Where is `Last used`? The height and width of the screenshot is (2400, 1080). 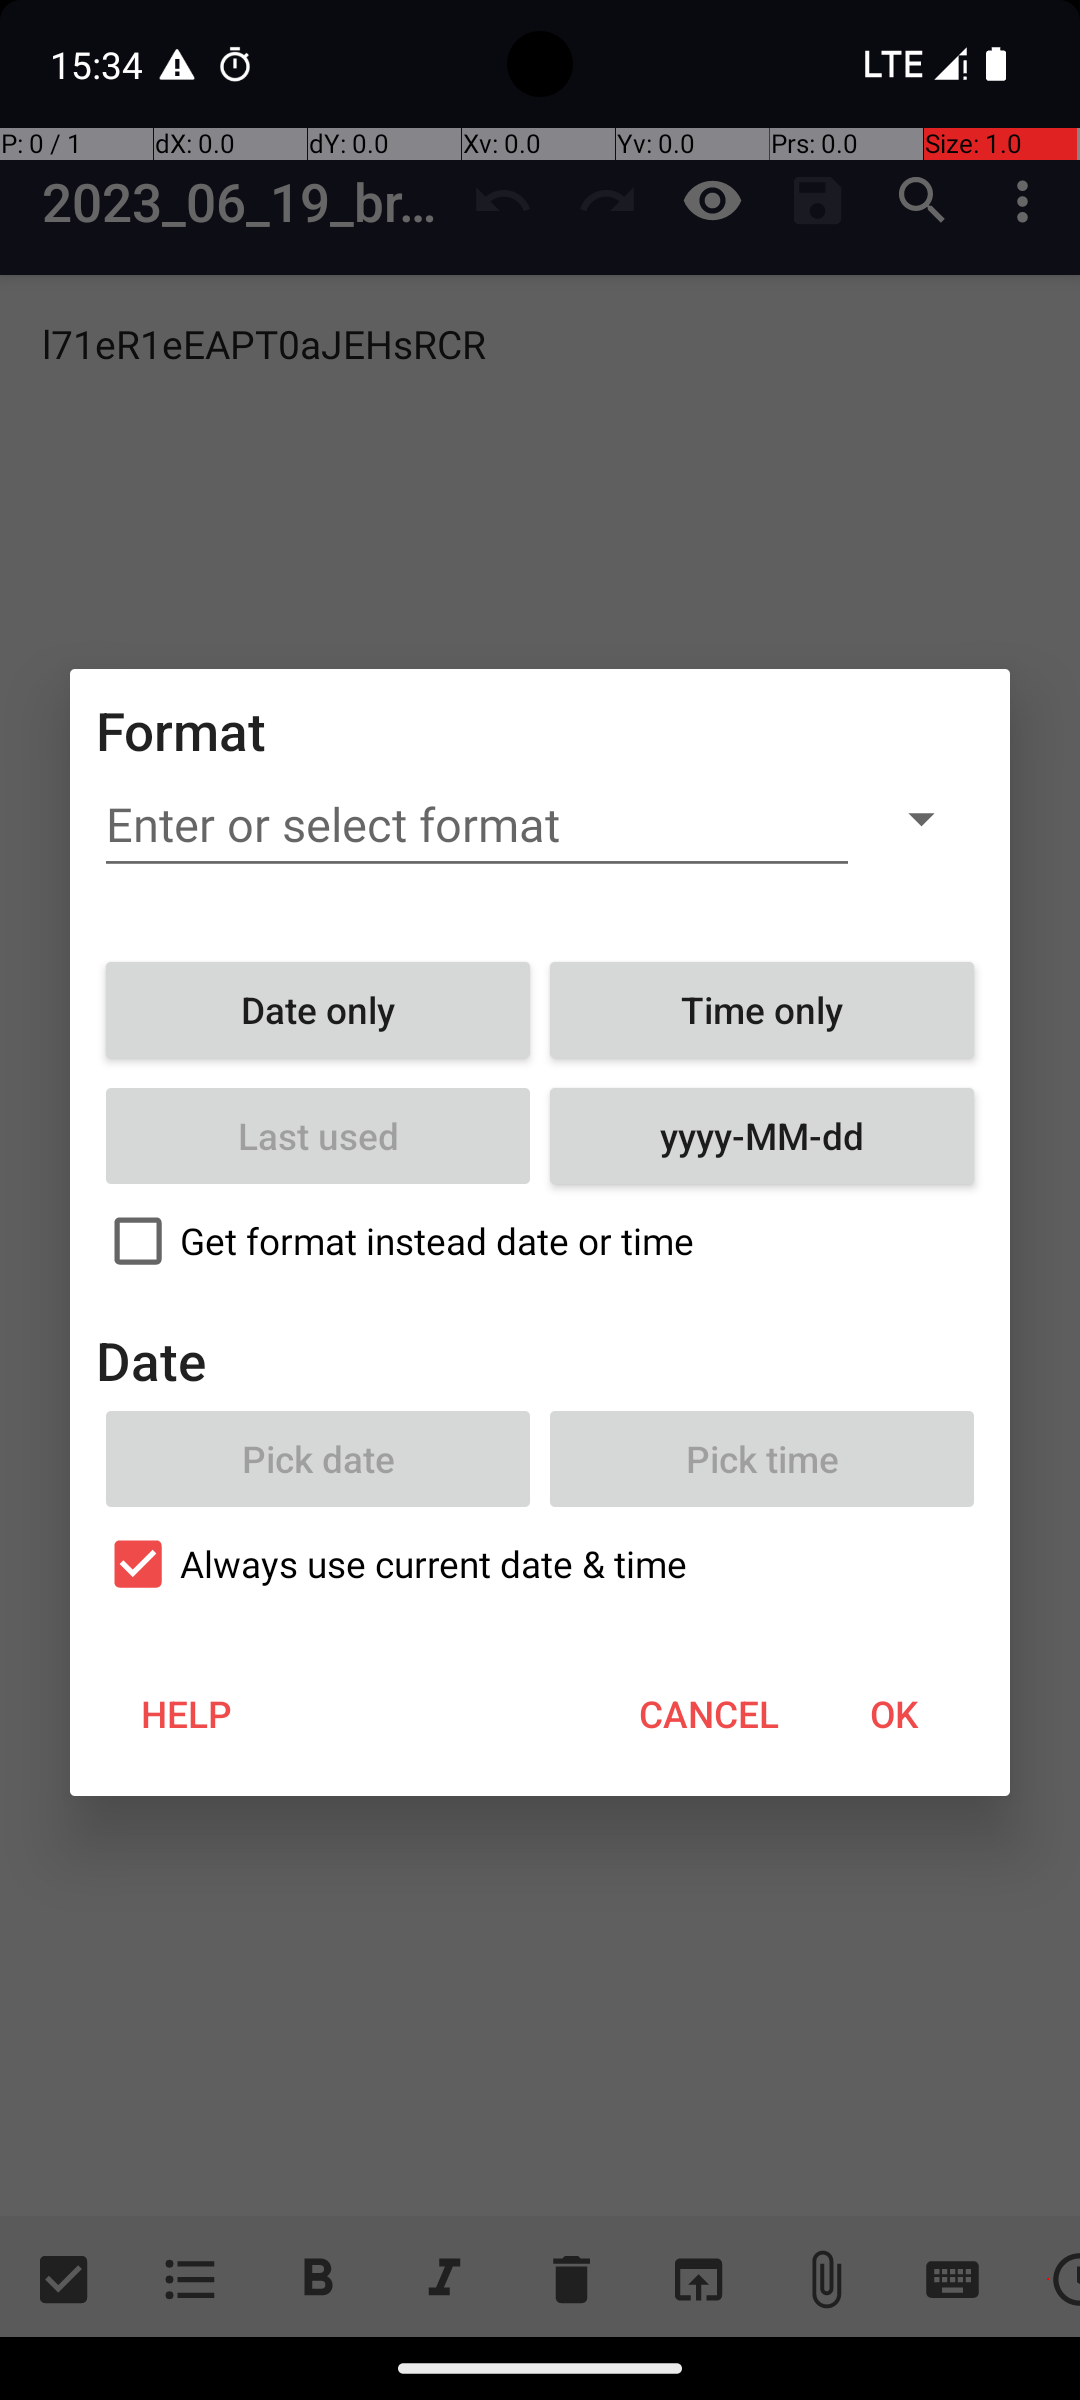
Last used is located at coordinates (318, 1136).